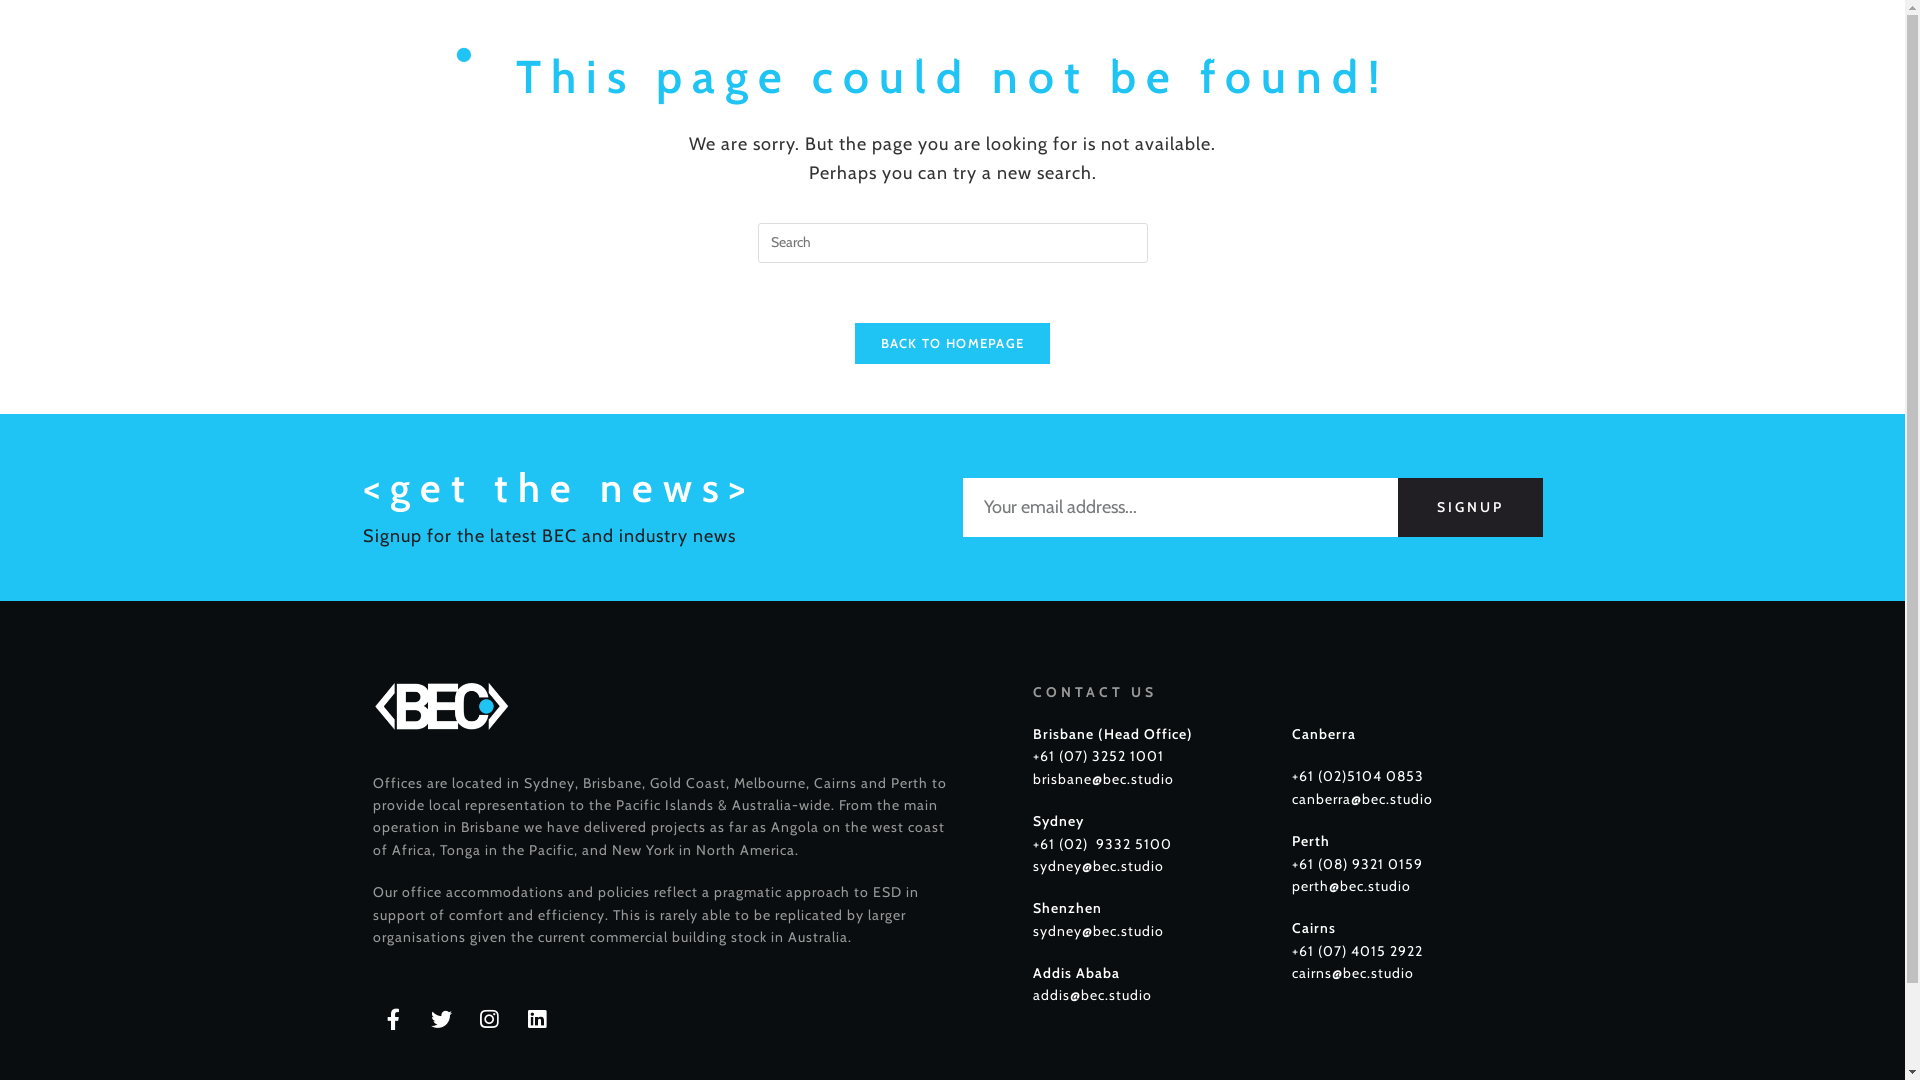 The height and width of the screenshot is (1080, 1920). Describe the element at coordinates (1353, 973) in the screenshot. I see `cairns@bec.studio` at that location.